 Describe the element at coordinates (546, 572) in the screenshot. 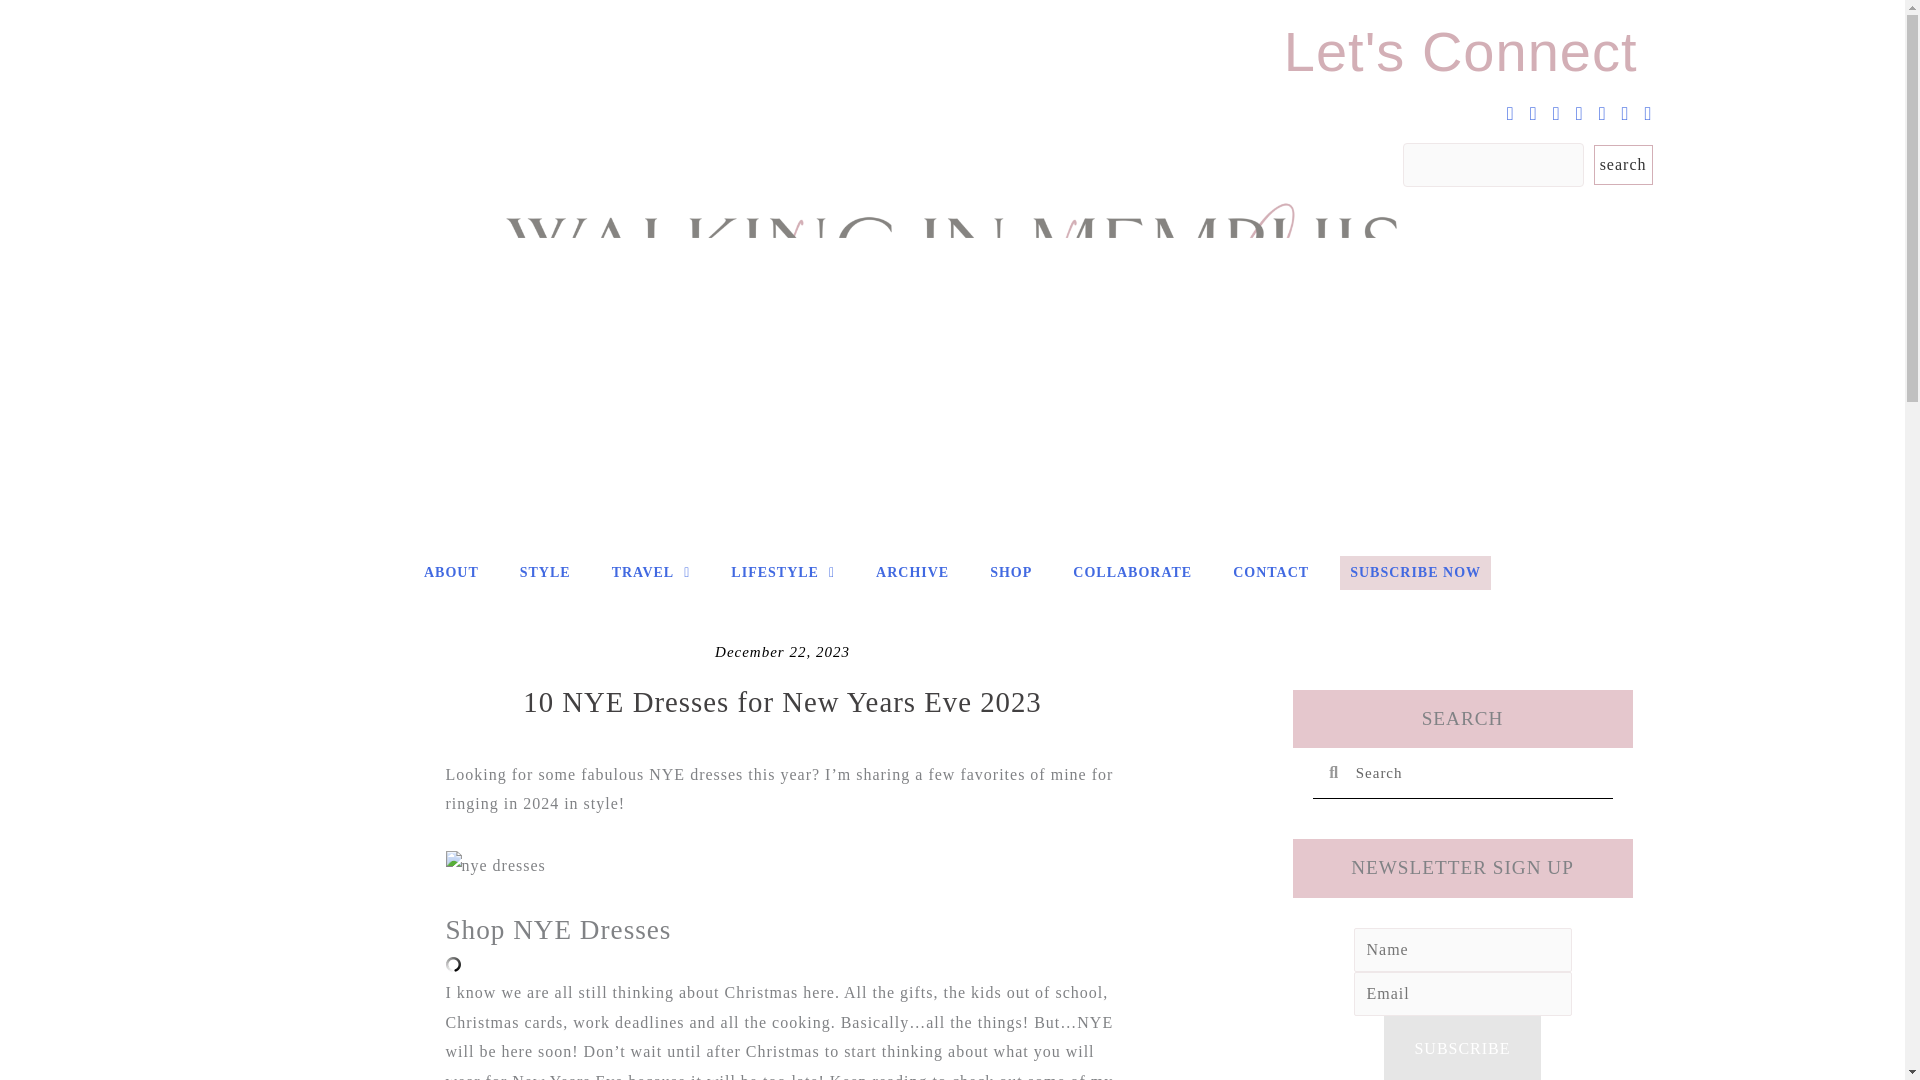

I see `STYLE` at that location.